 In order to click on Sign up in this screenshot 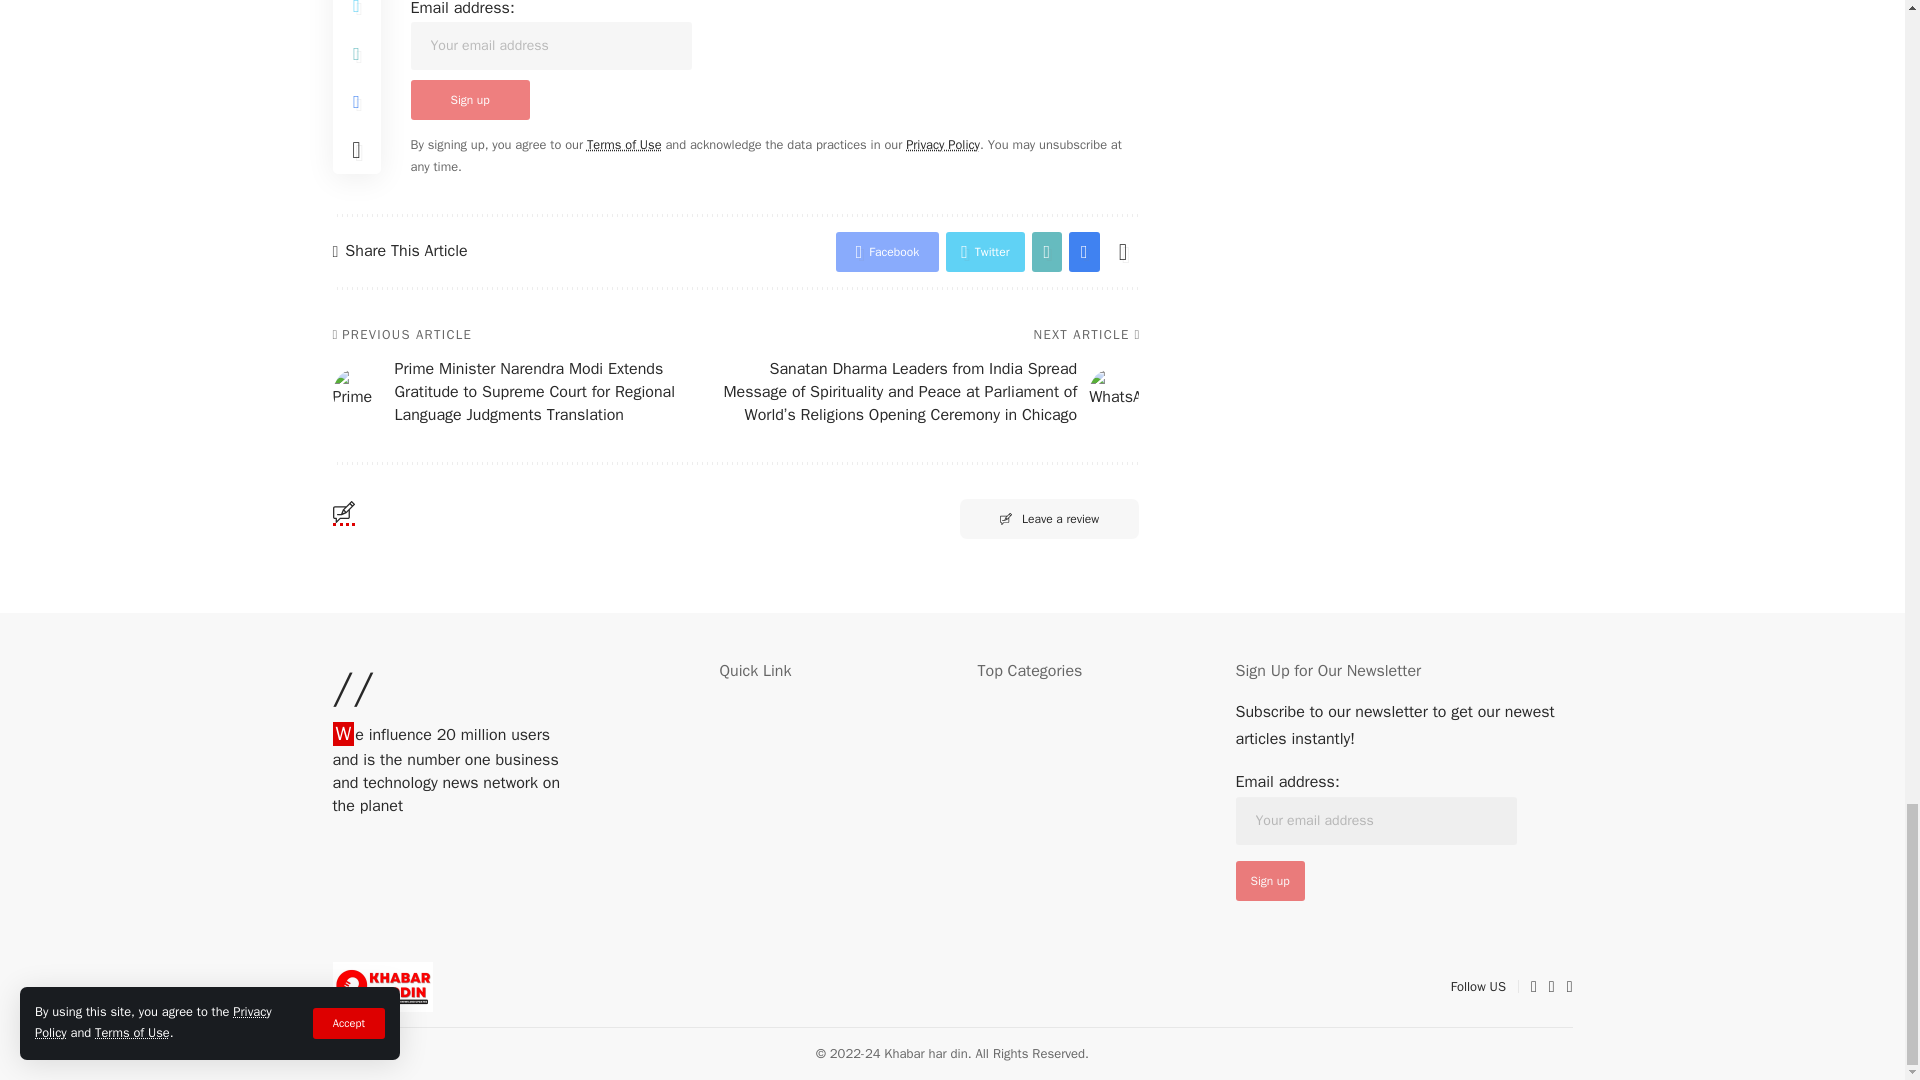, I will do `click(1270, 880)`.